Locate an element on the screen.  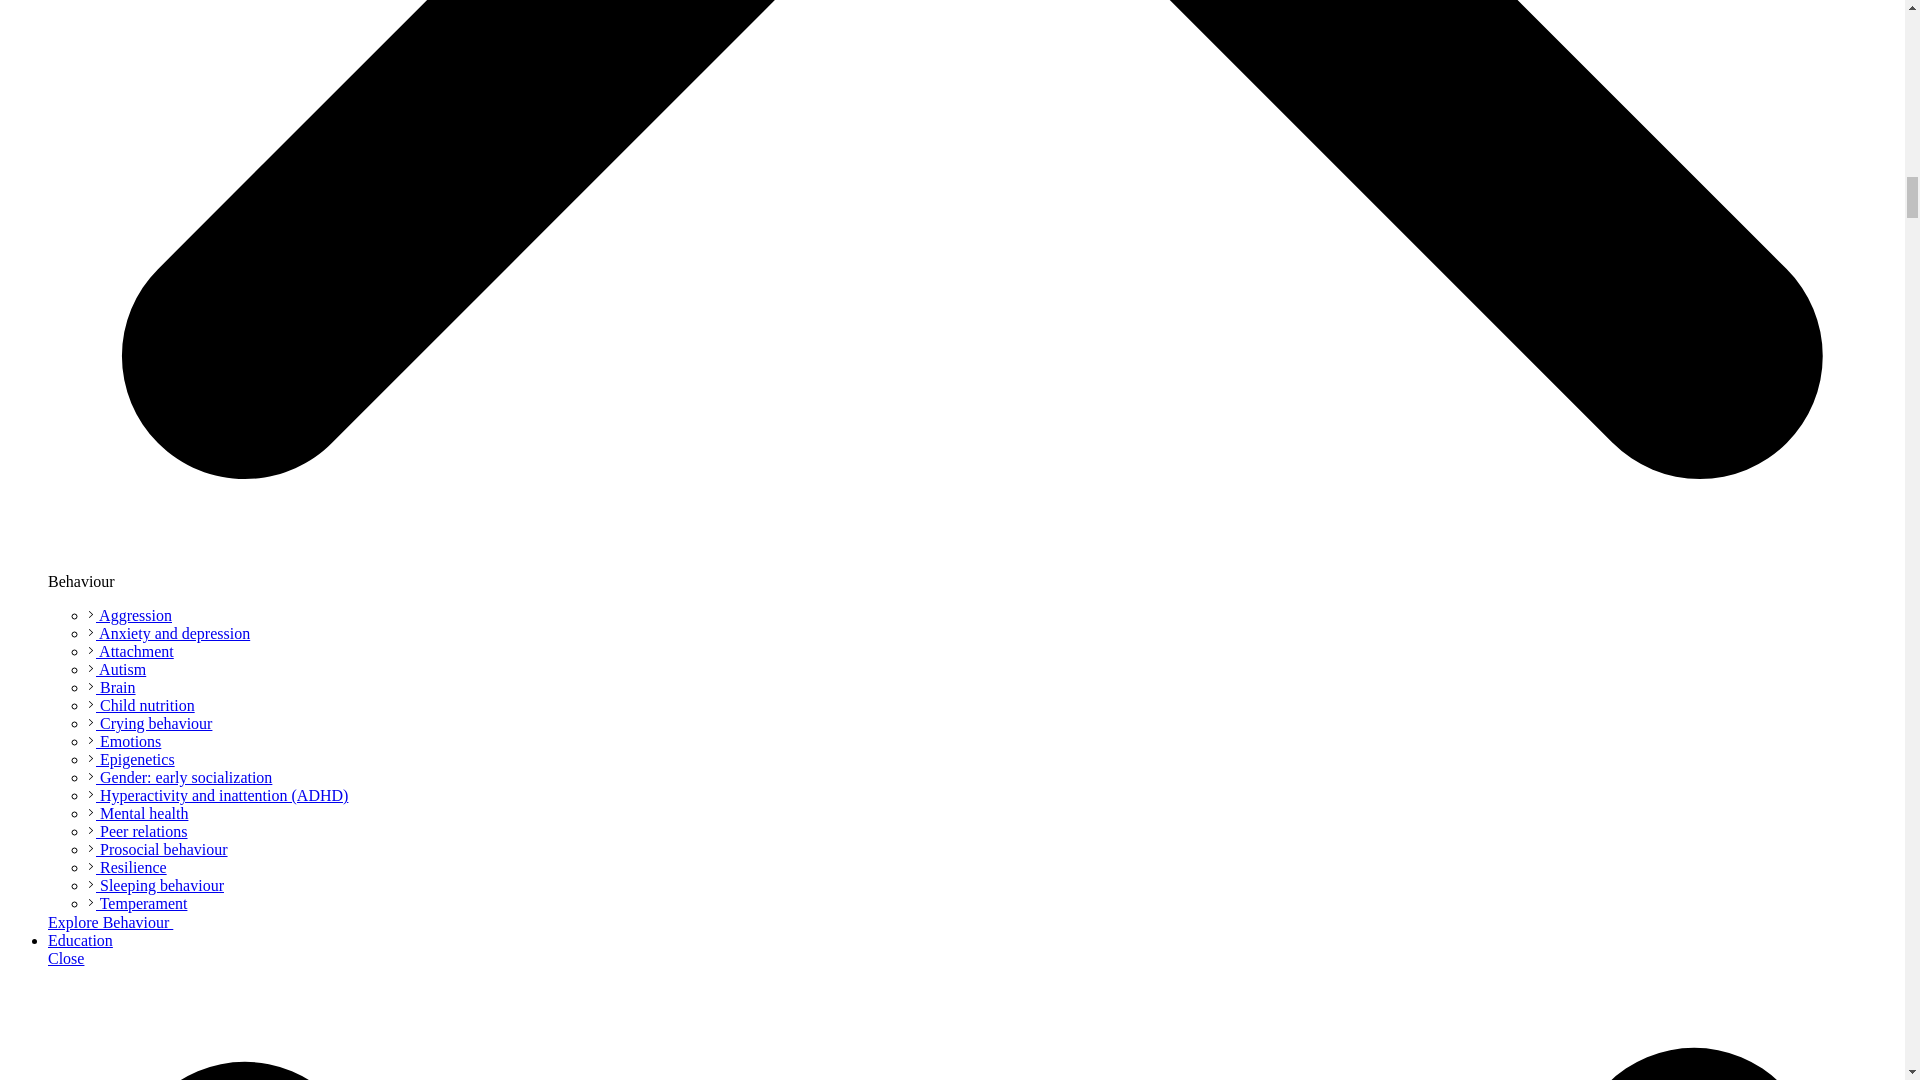
Emotions is located at coordinates (124, 741).